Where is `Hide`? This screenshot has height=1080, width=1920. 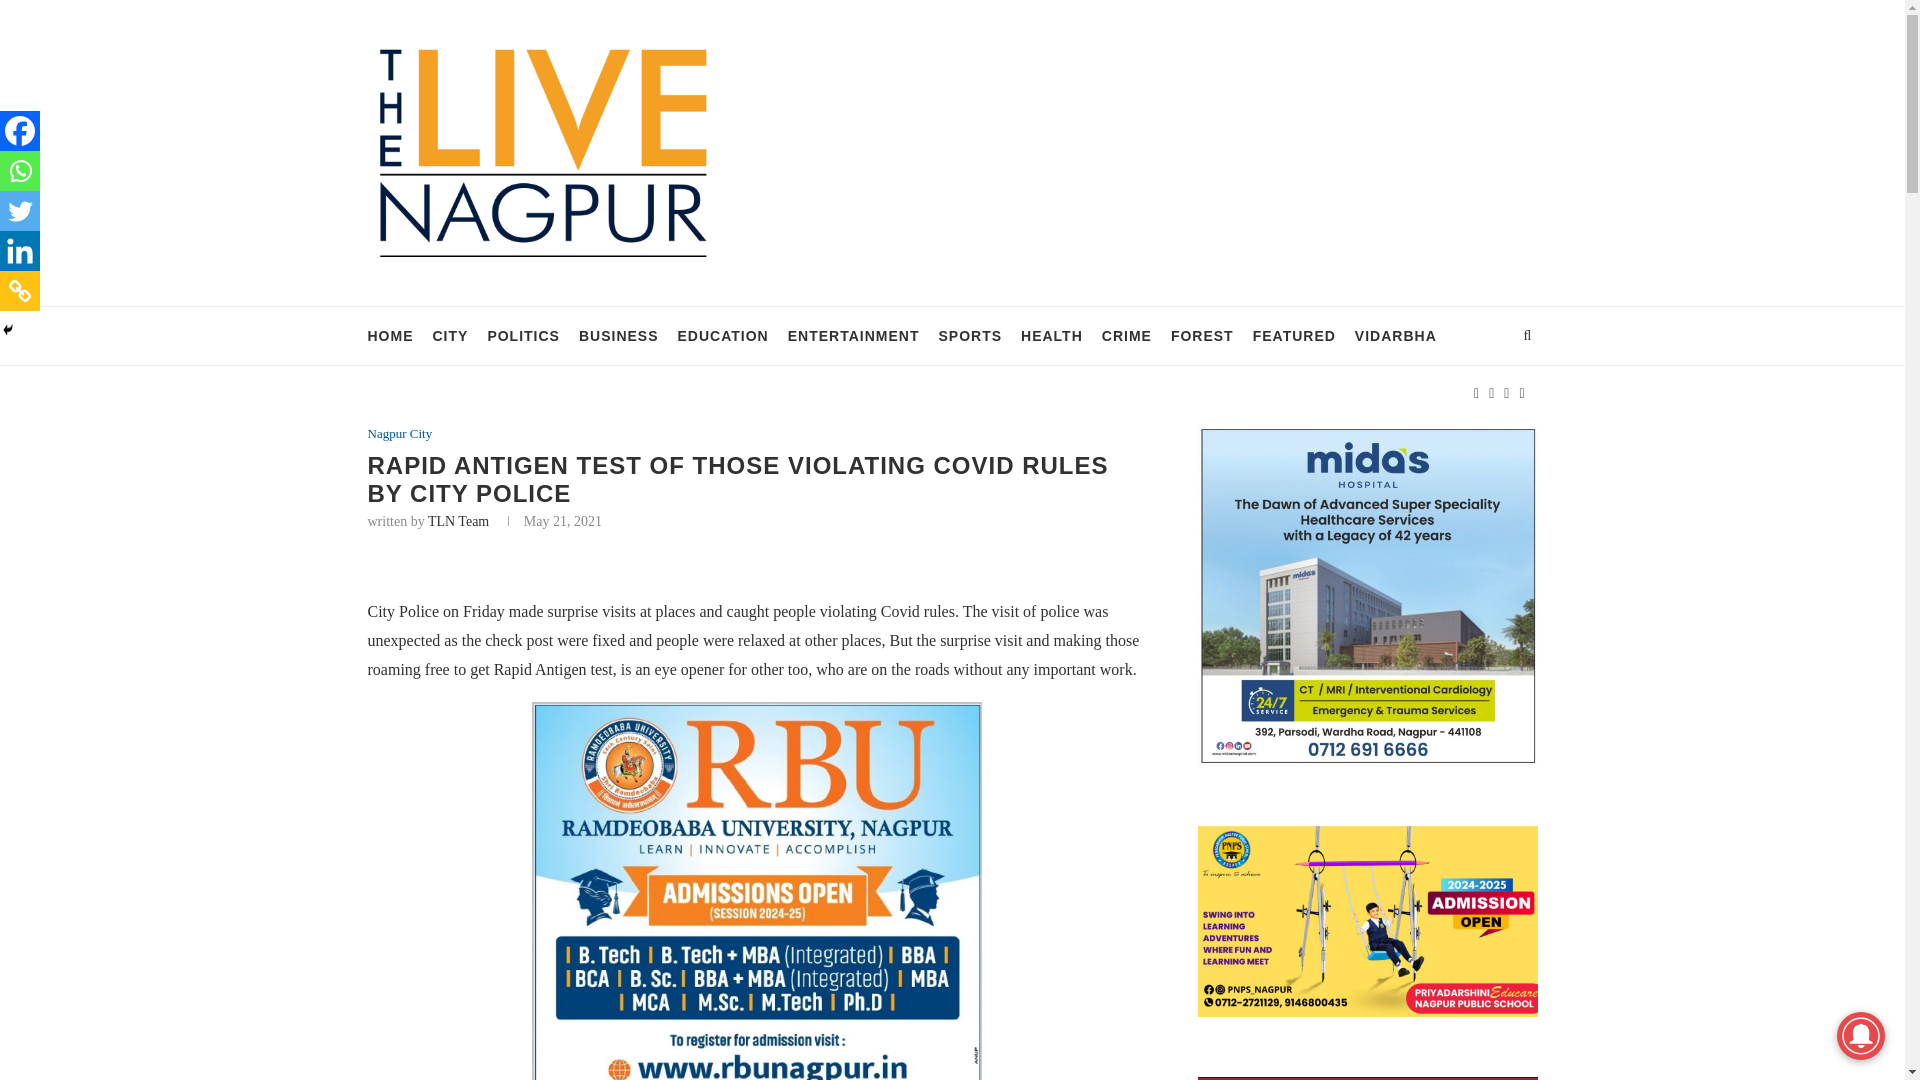 Hide is located at coordinates (8, 330).